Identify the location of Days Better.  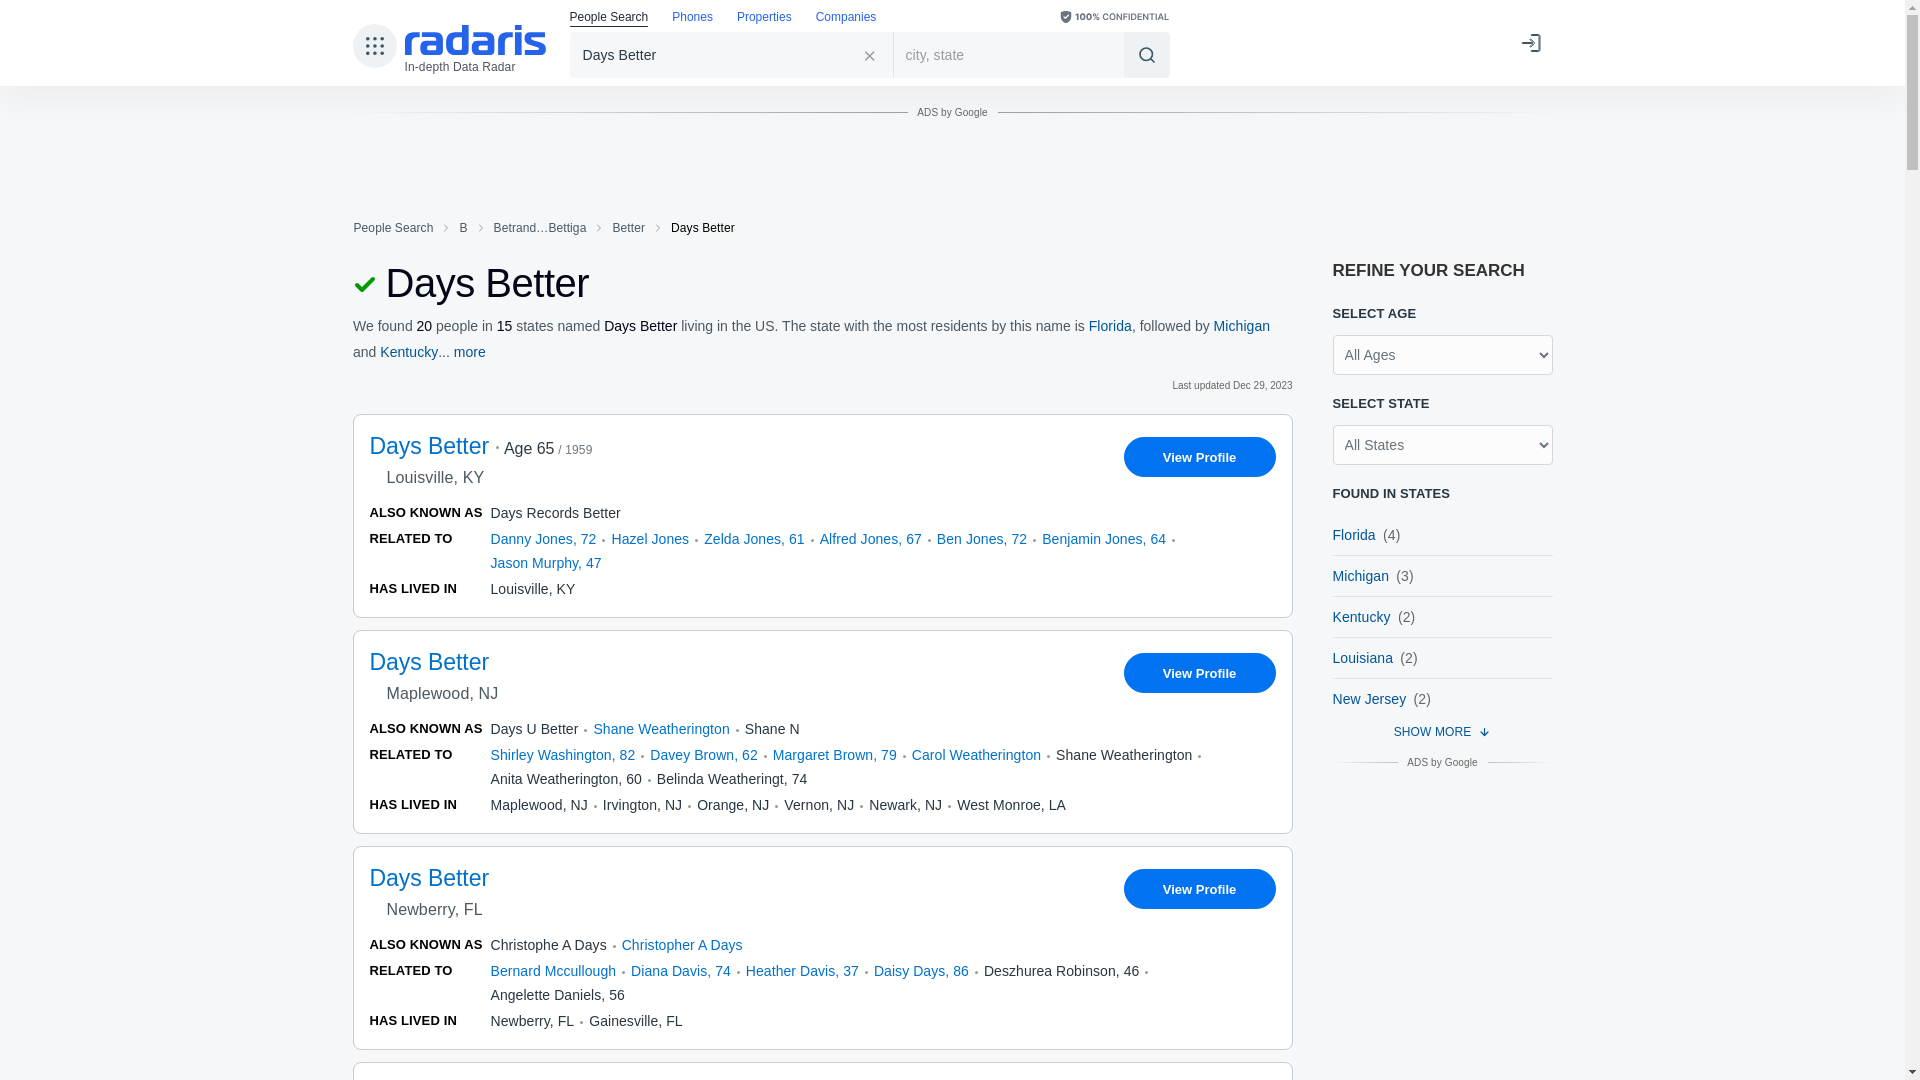
(732, 54).